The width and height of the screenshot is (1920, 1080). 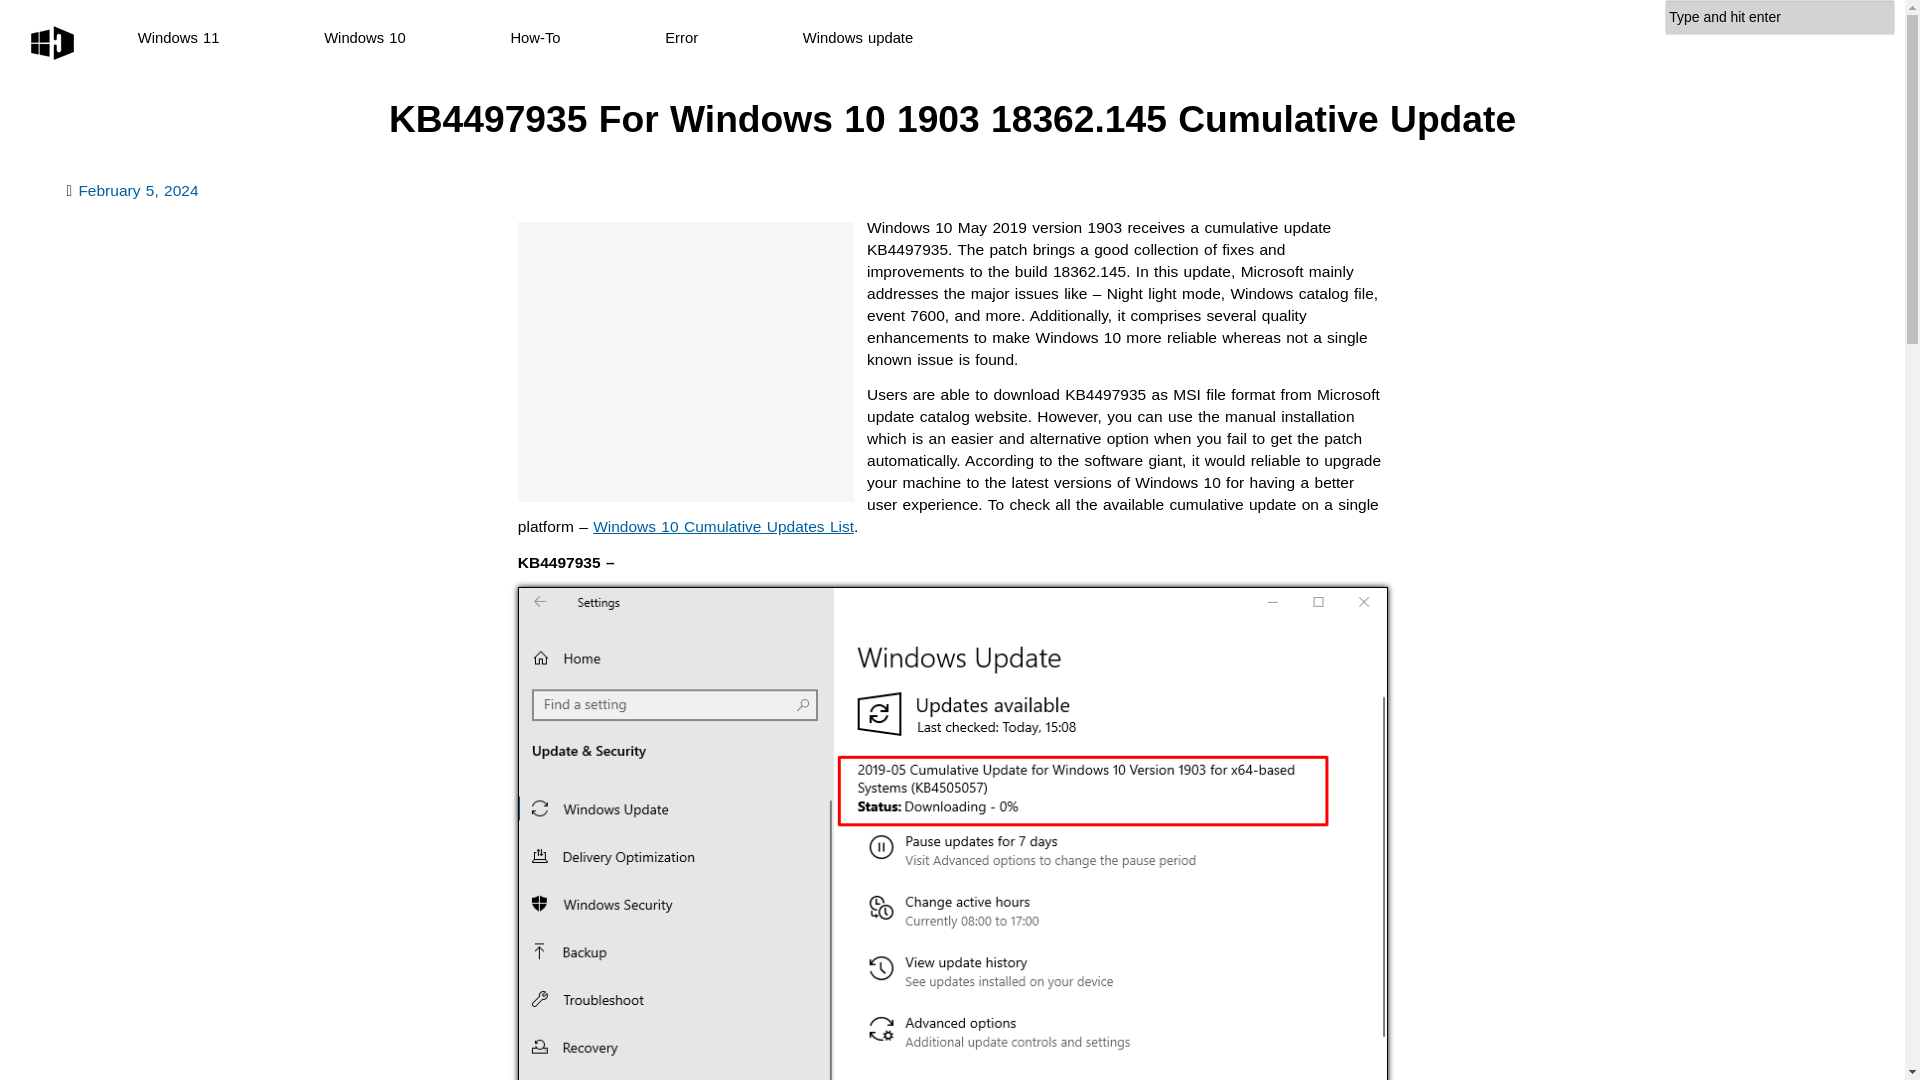 I want to click on Windows update, so click(x=858, y=38).